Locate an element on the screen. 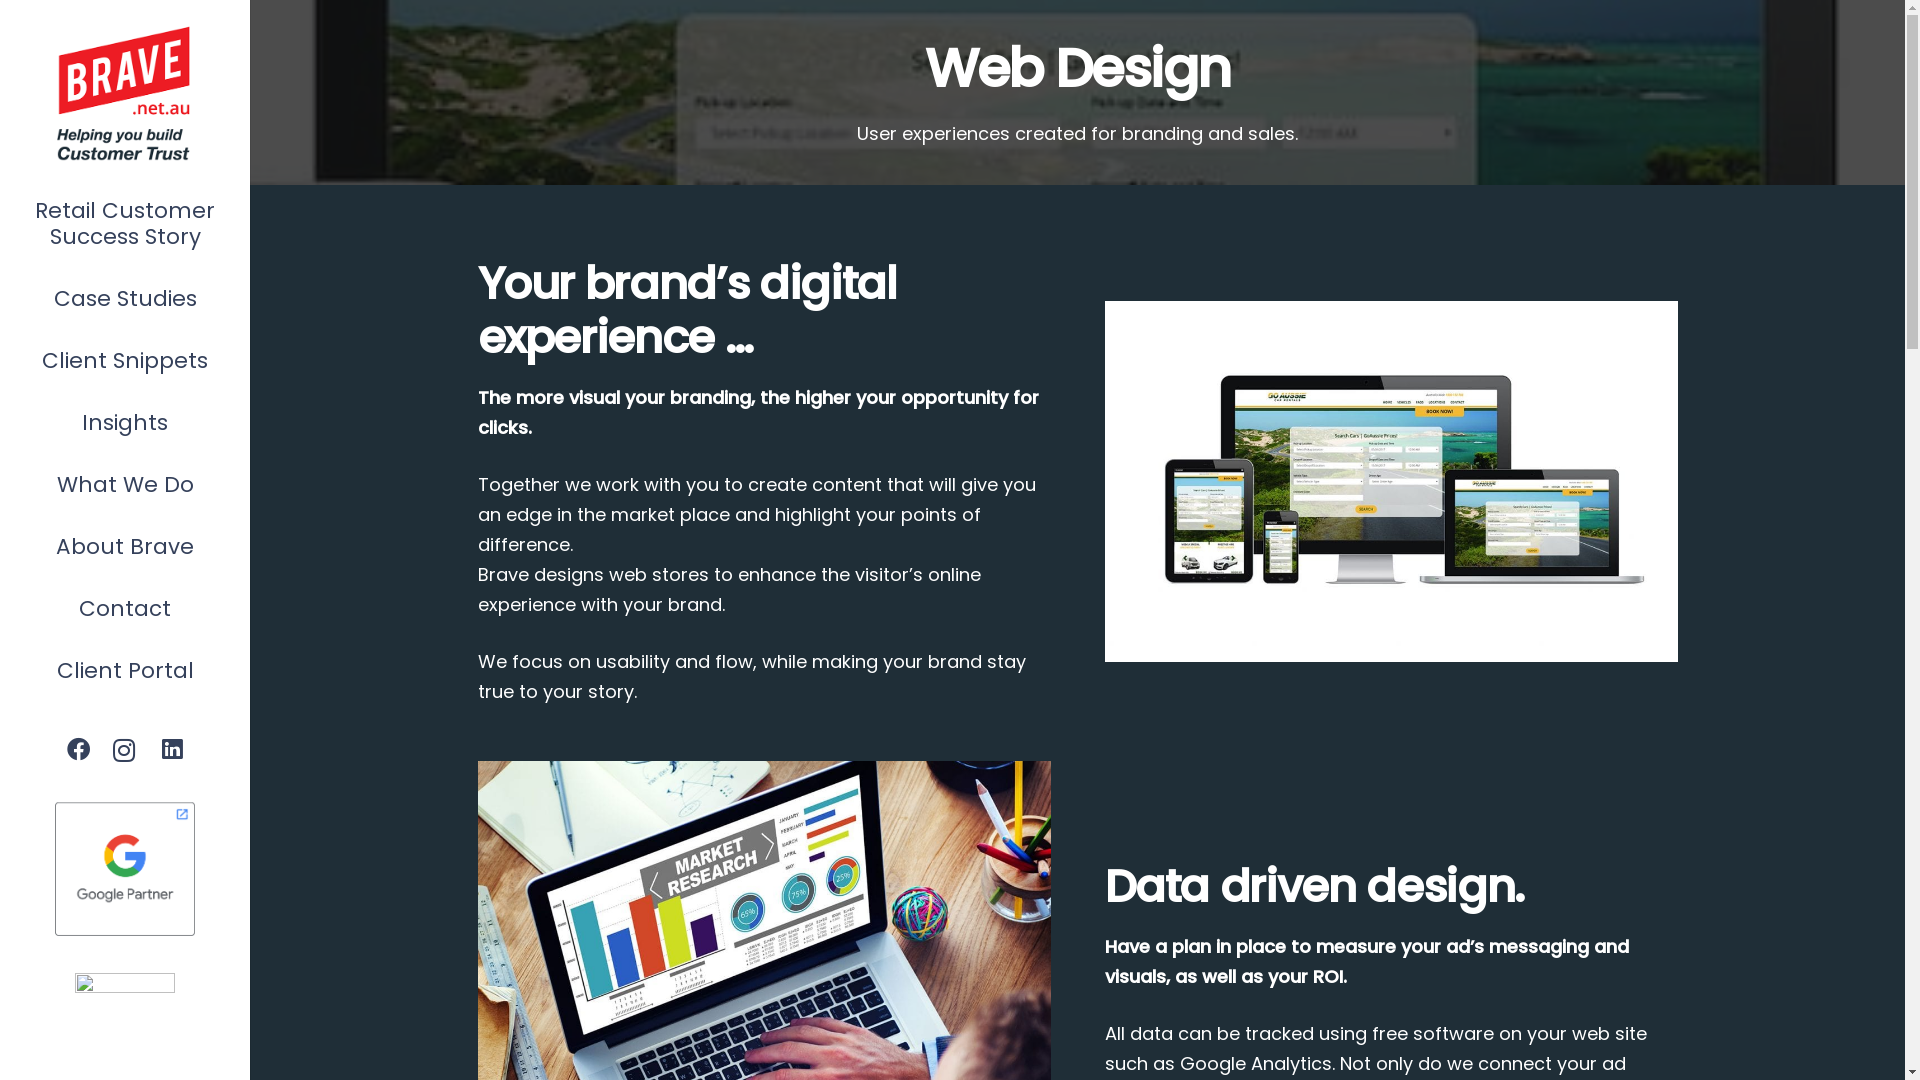  Instagram is located at coordinates (126, 750).